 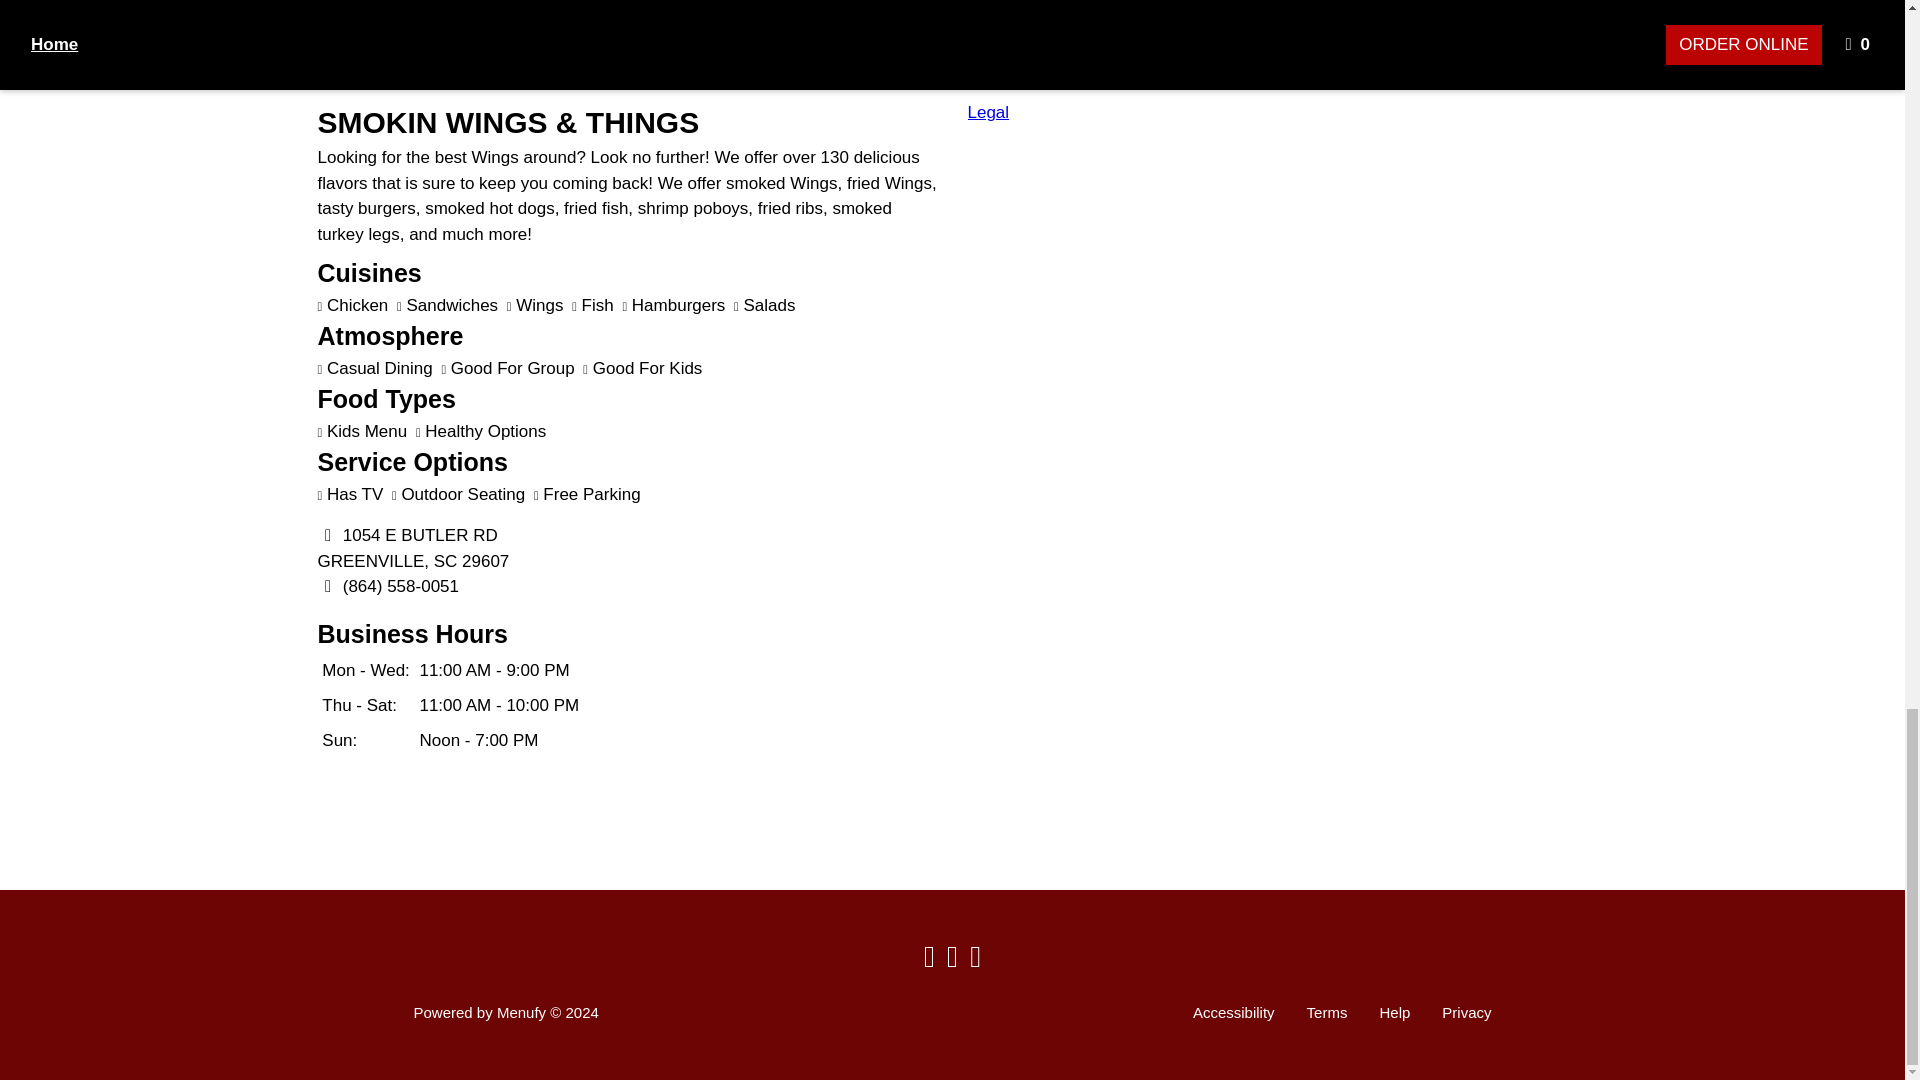 What do you see at coordinates (521, 1012) in the screenshot?
I see `Menufy` at bounding box center [521, 1012].